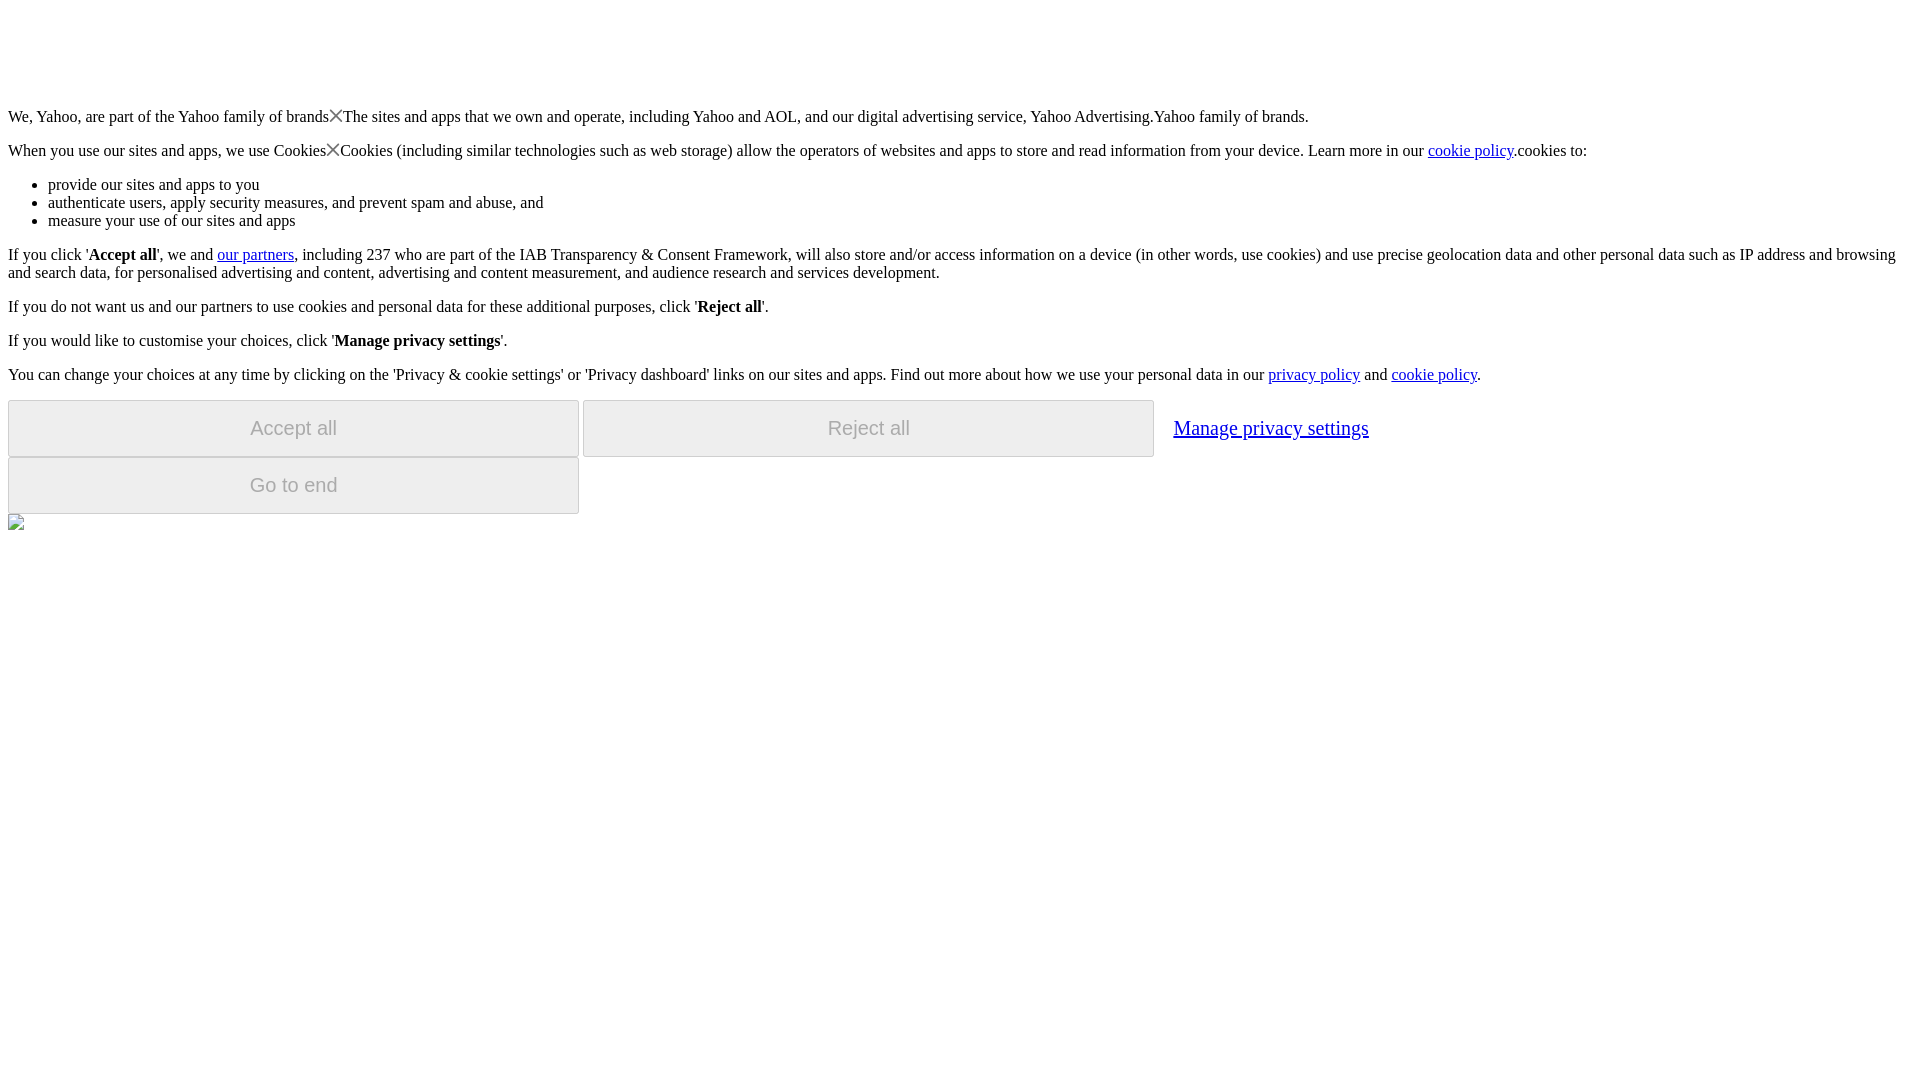 The image size is (1920, 1080). I want to click on cookie policy, so click(1471, 150).